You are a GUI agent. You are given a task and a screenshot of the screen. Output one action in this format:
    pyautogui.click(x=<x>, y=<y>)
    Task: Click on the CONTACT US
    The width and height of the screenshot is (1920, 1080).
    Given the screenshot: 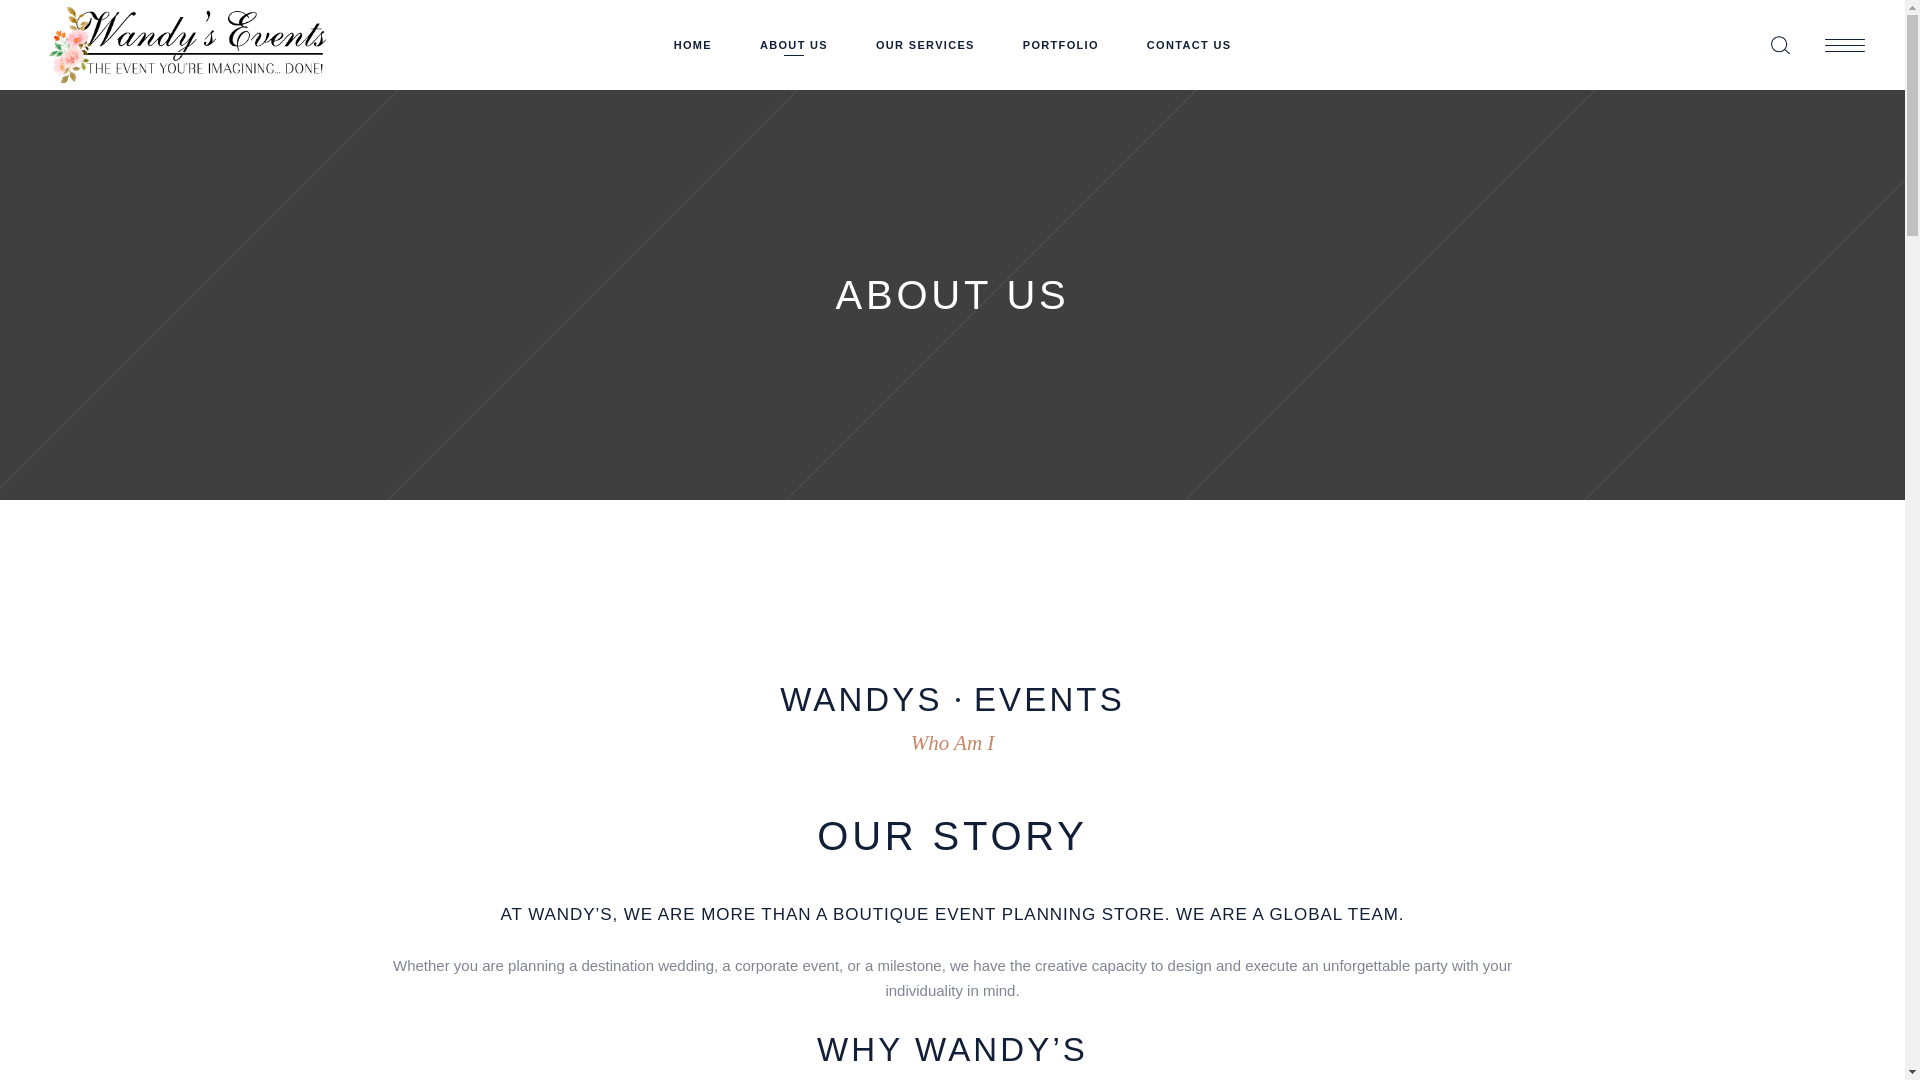 What is the action you would take?
    pyautogui.click(x=1189, y=45)
    